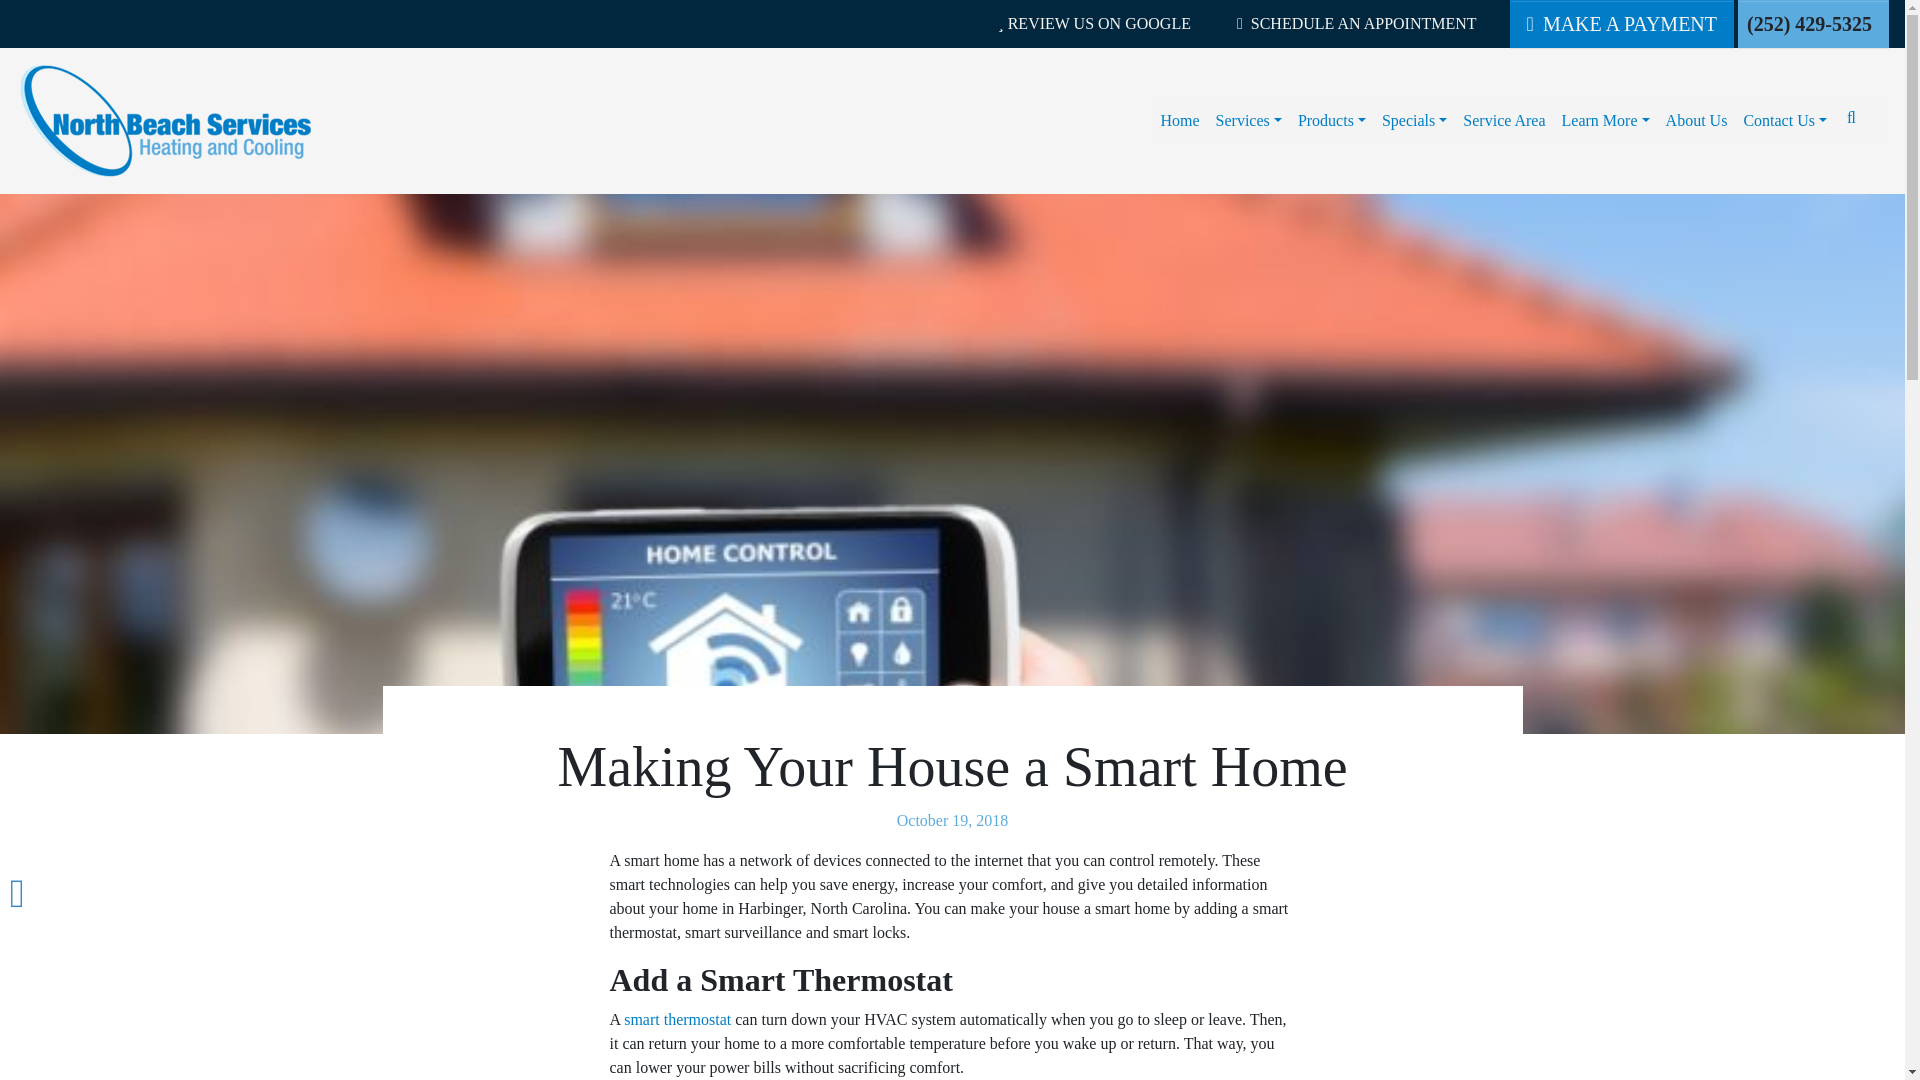  What do you see at coordinates (1414, 121) in the screenshot?
I see `Specials` at bounding box center [1414, 121].